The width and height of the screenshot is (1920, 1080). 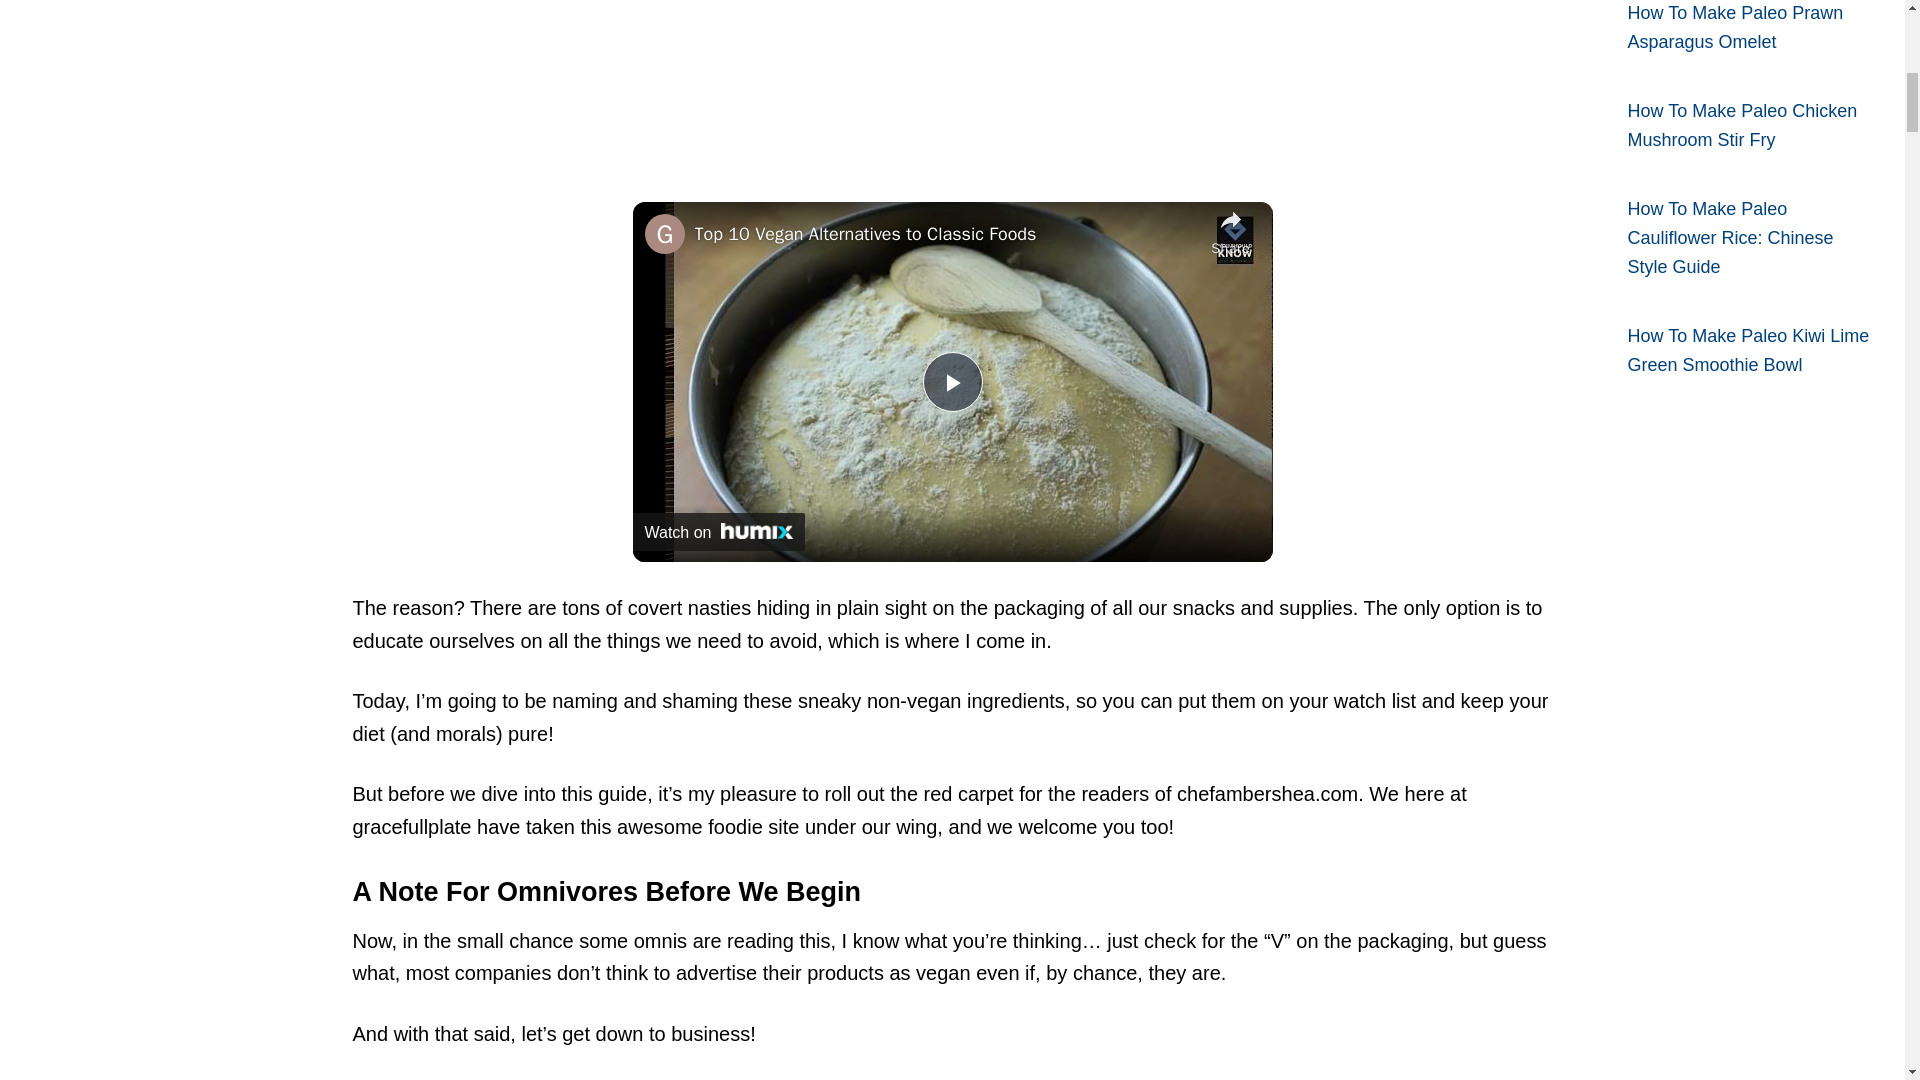 What do you see at coordinates (718, 532) in the screenshot?
I see `Watch on` at bounding box center [718, 532].